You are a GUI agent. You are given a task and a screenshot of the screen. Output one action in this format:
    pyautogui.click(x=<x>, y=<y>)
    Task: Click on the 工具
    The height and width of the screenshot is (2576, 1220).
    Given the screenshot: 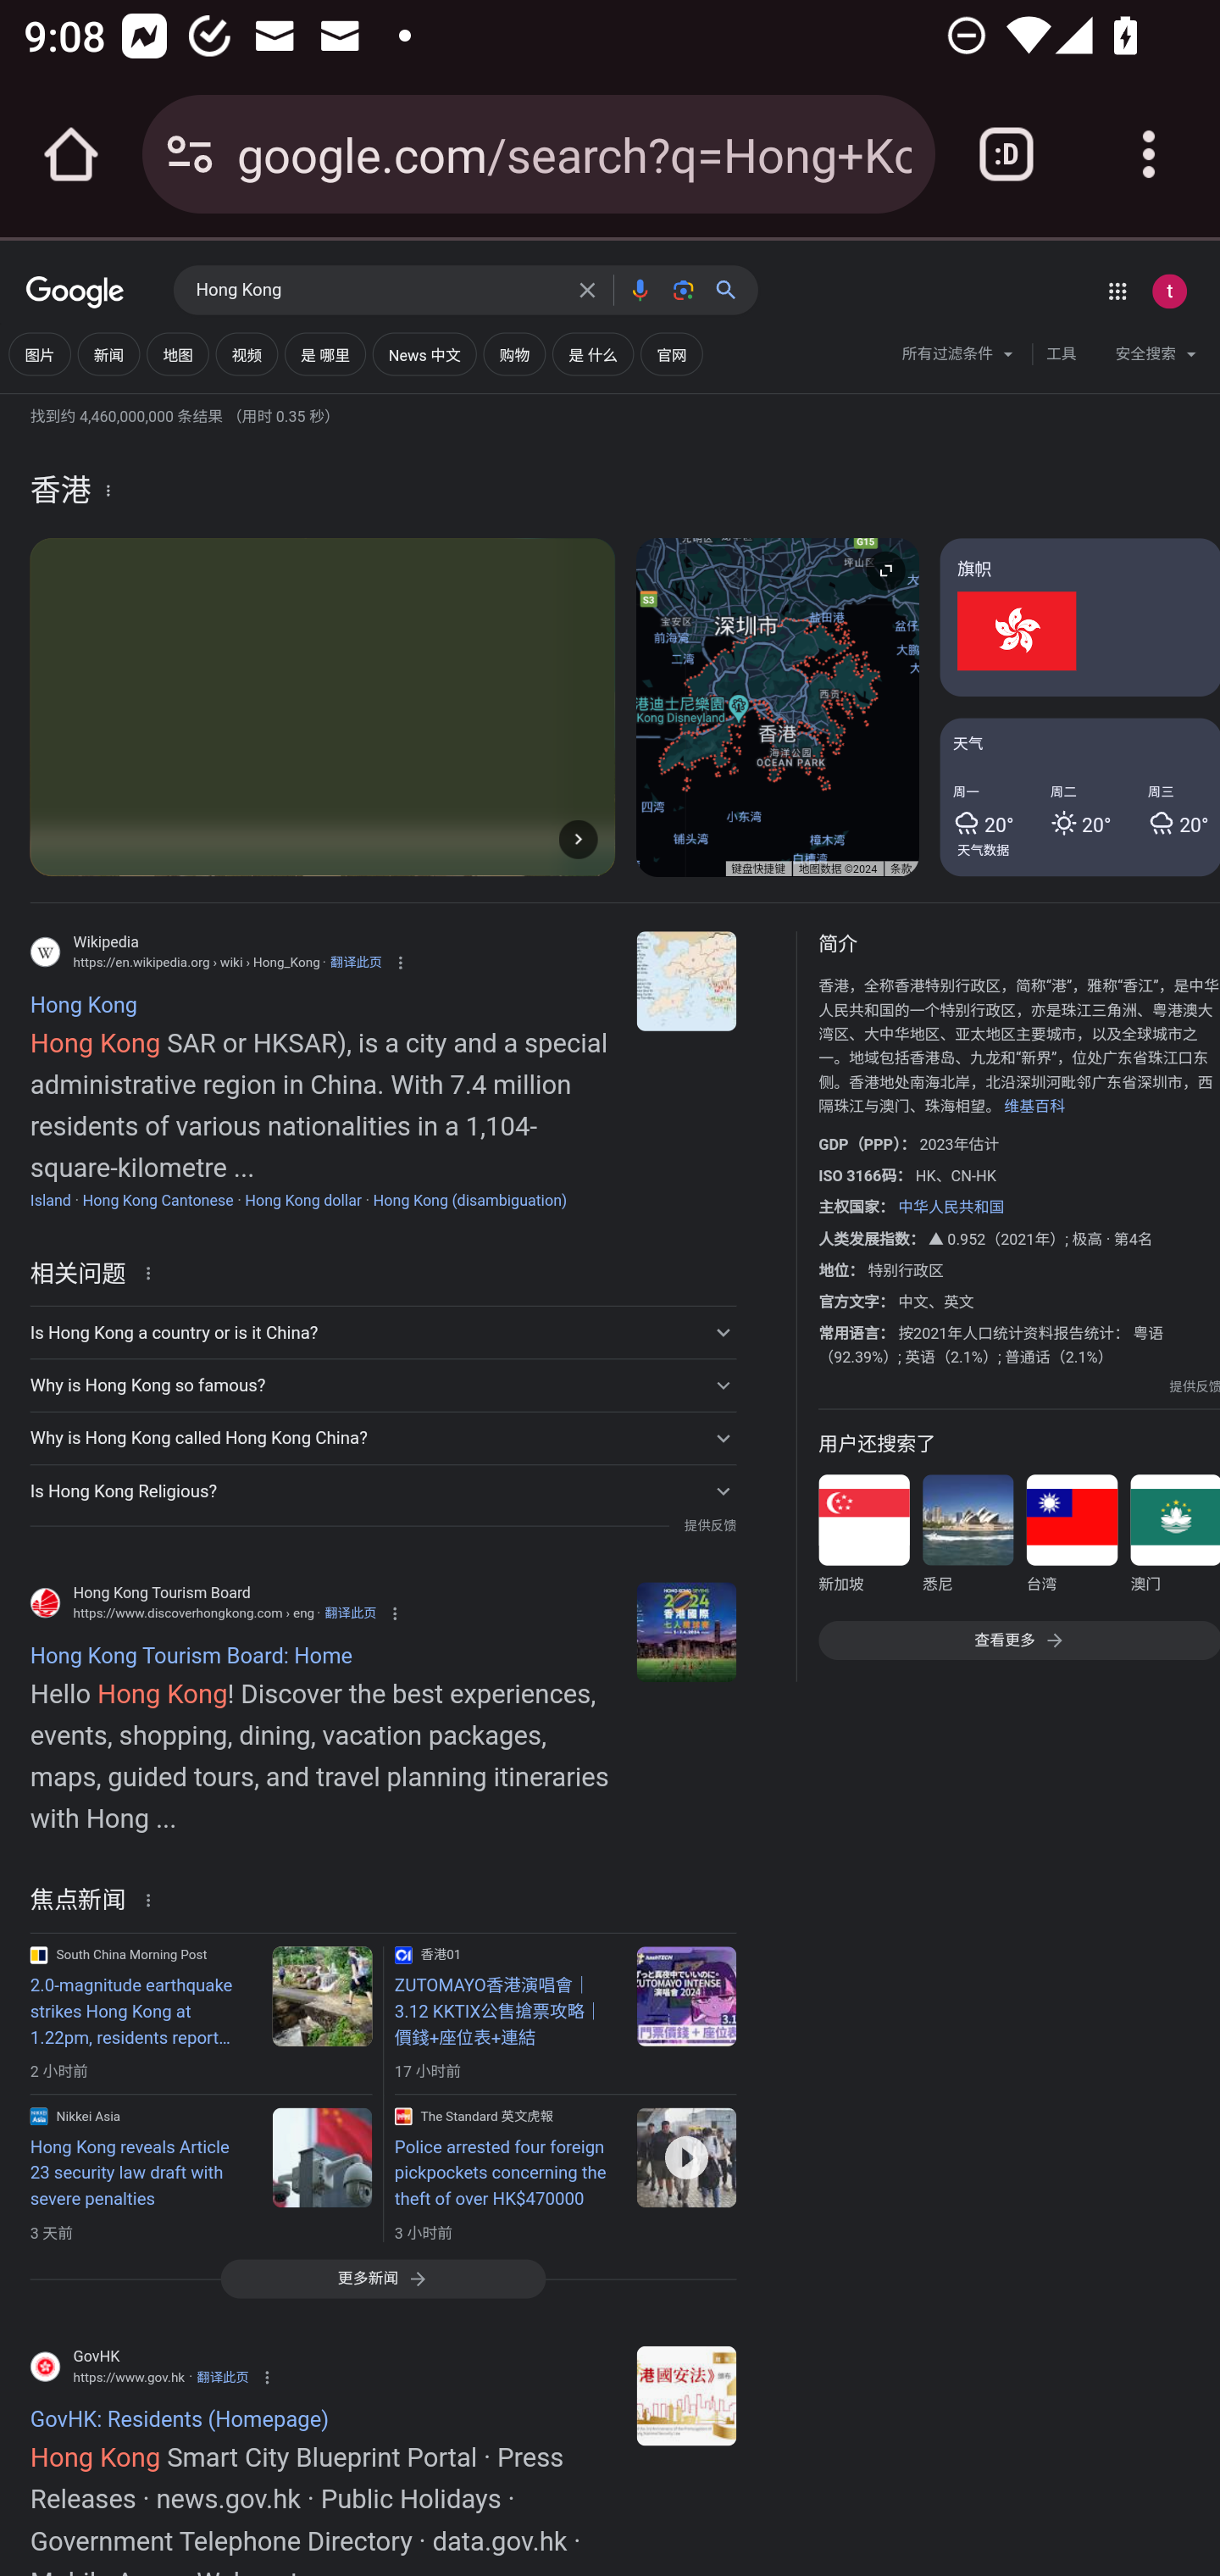 What is the action you would take?
    pyautogui.click(x=1061, y=354)
    